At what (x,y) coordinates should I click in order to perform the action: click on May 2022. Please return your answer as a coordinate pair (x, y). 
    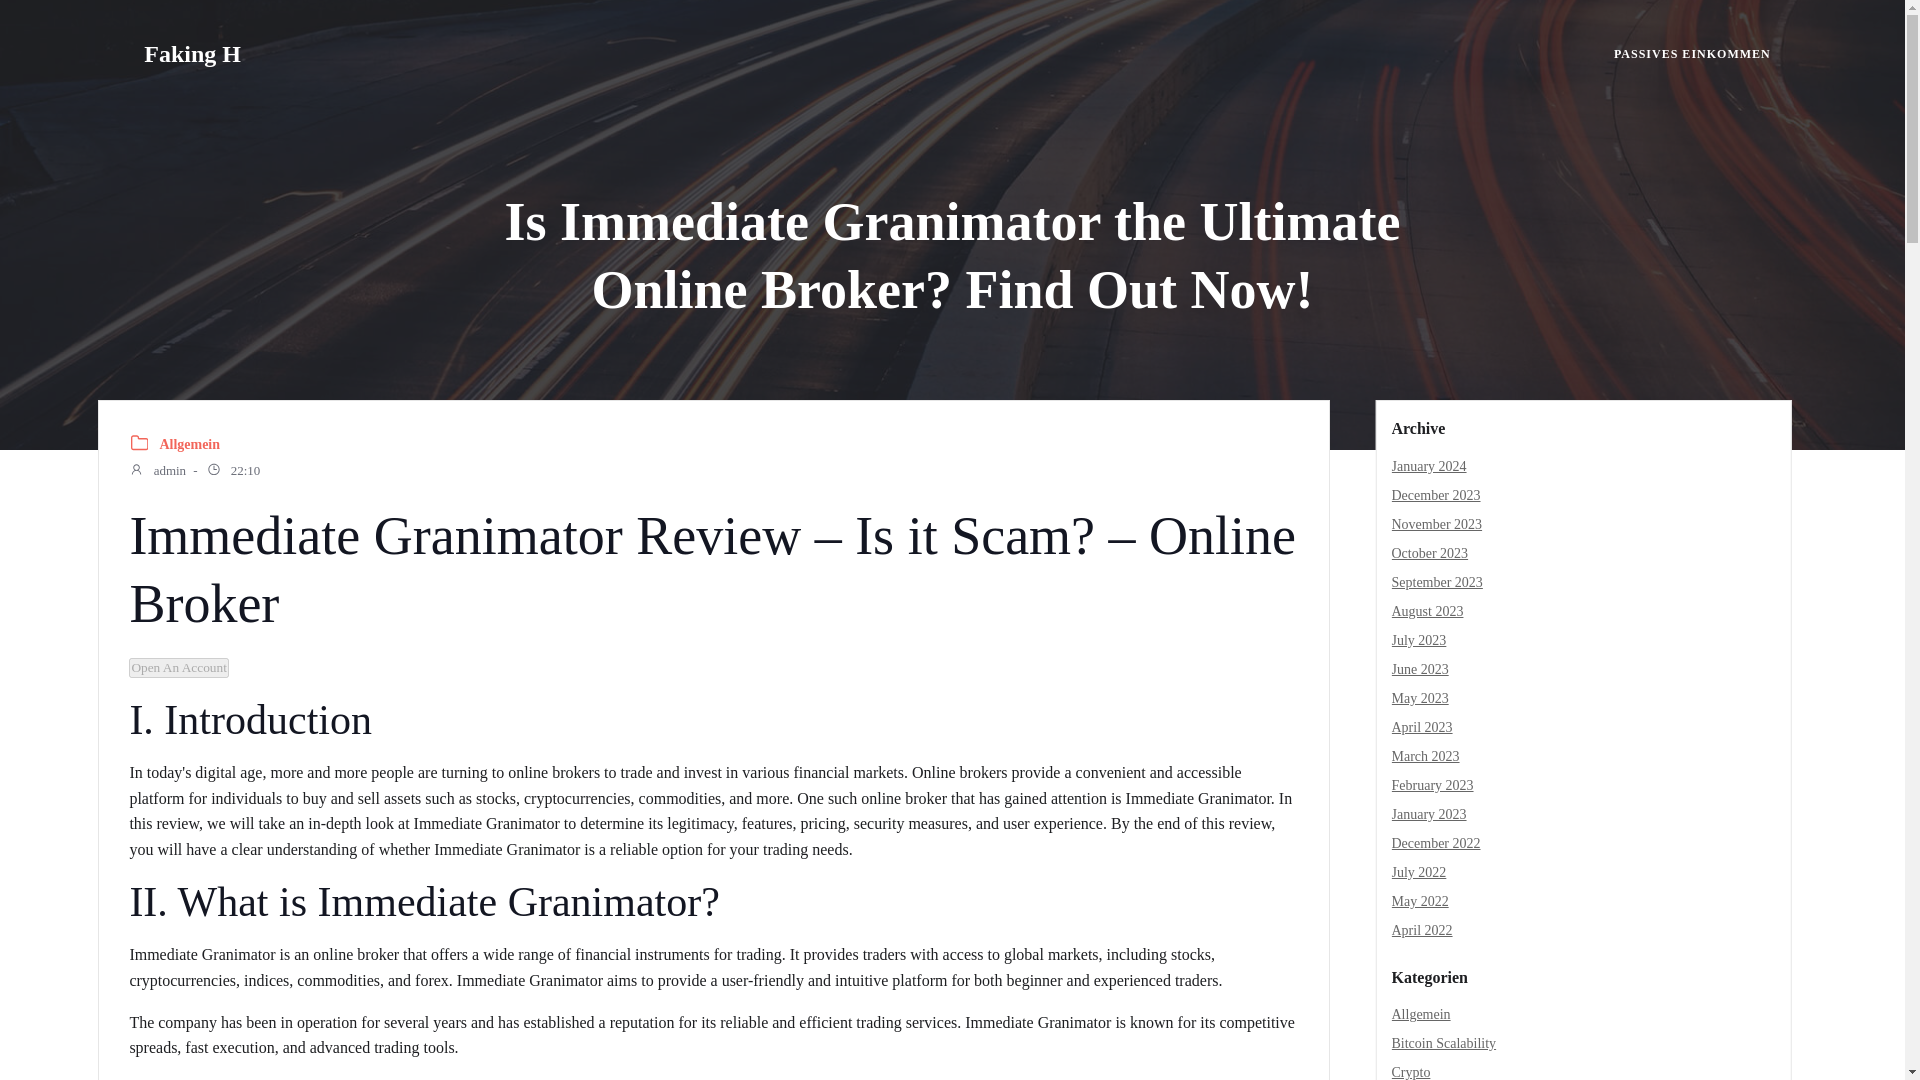
    Looking at the image, I should click on (1420, 902).